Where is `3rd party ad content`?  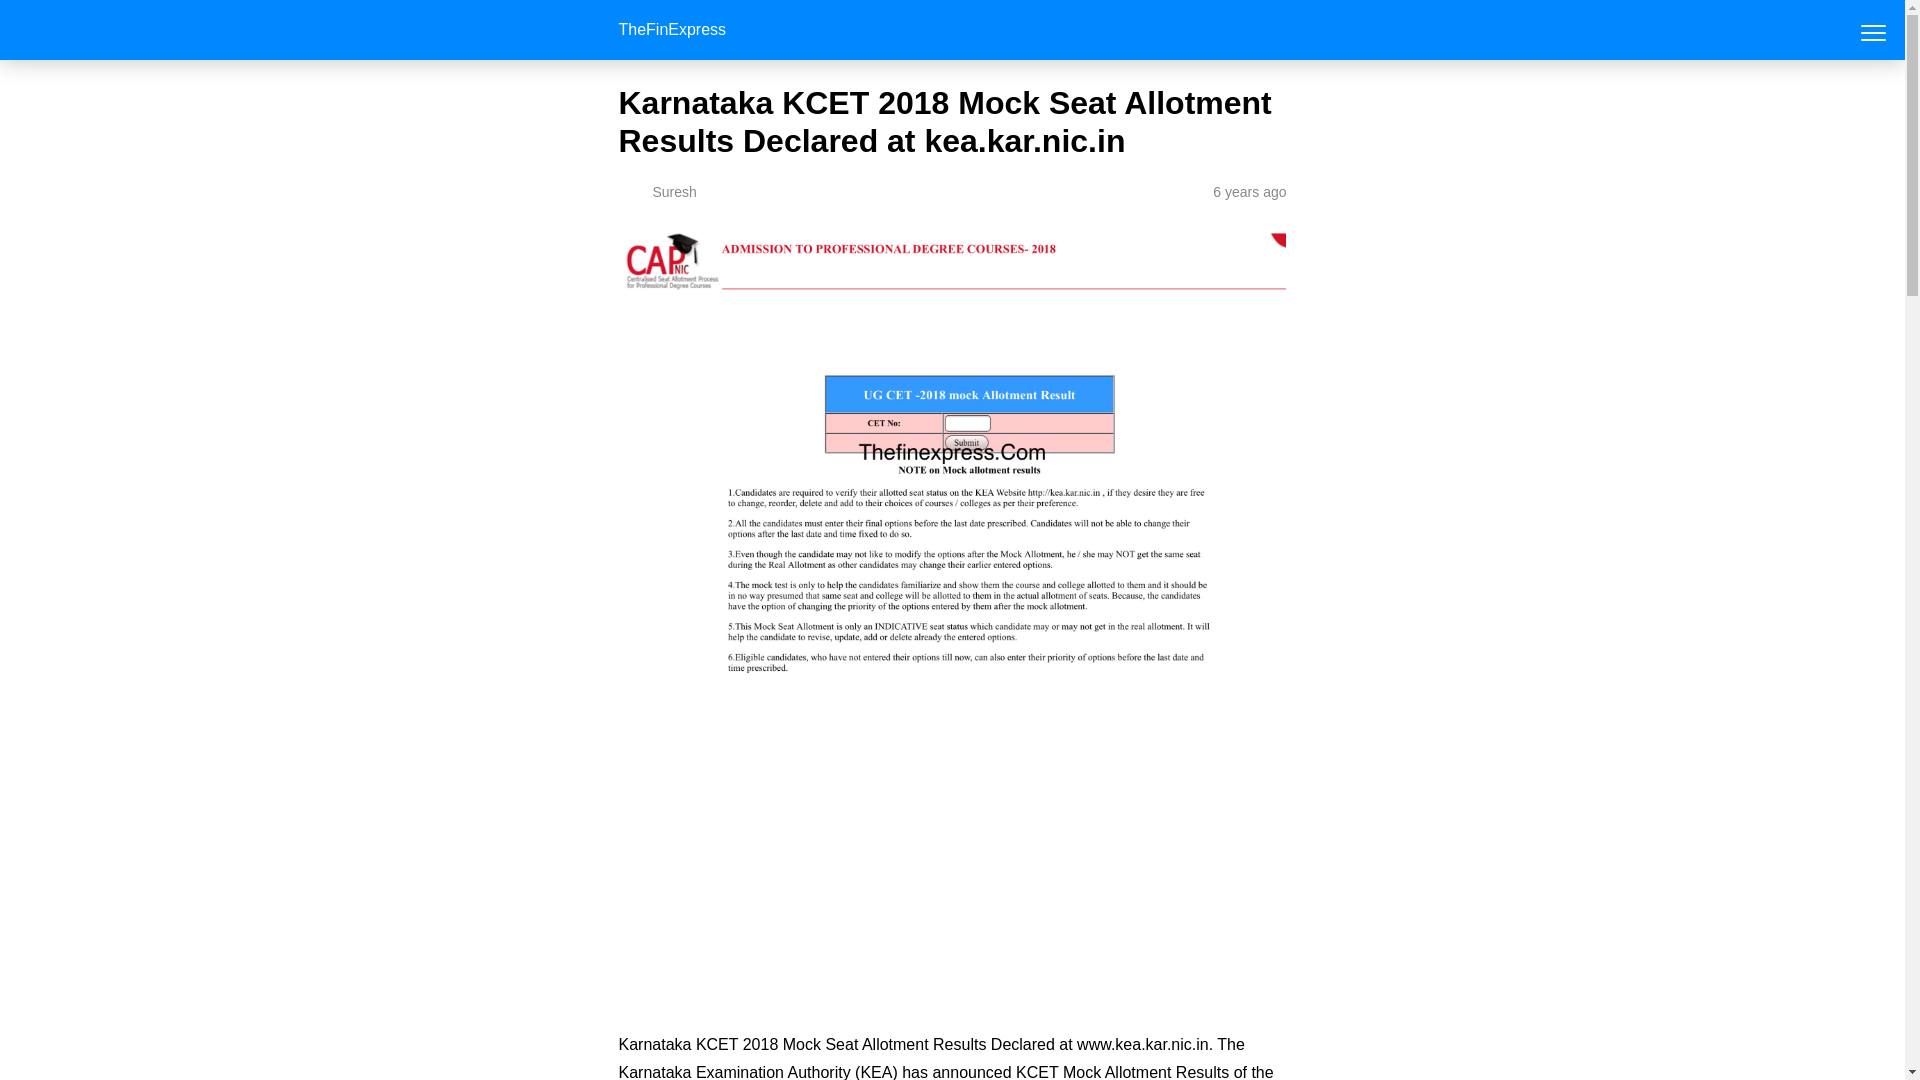
3rd party ad content is located at coordinates (952, 852).